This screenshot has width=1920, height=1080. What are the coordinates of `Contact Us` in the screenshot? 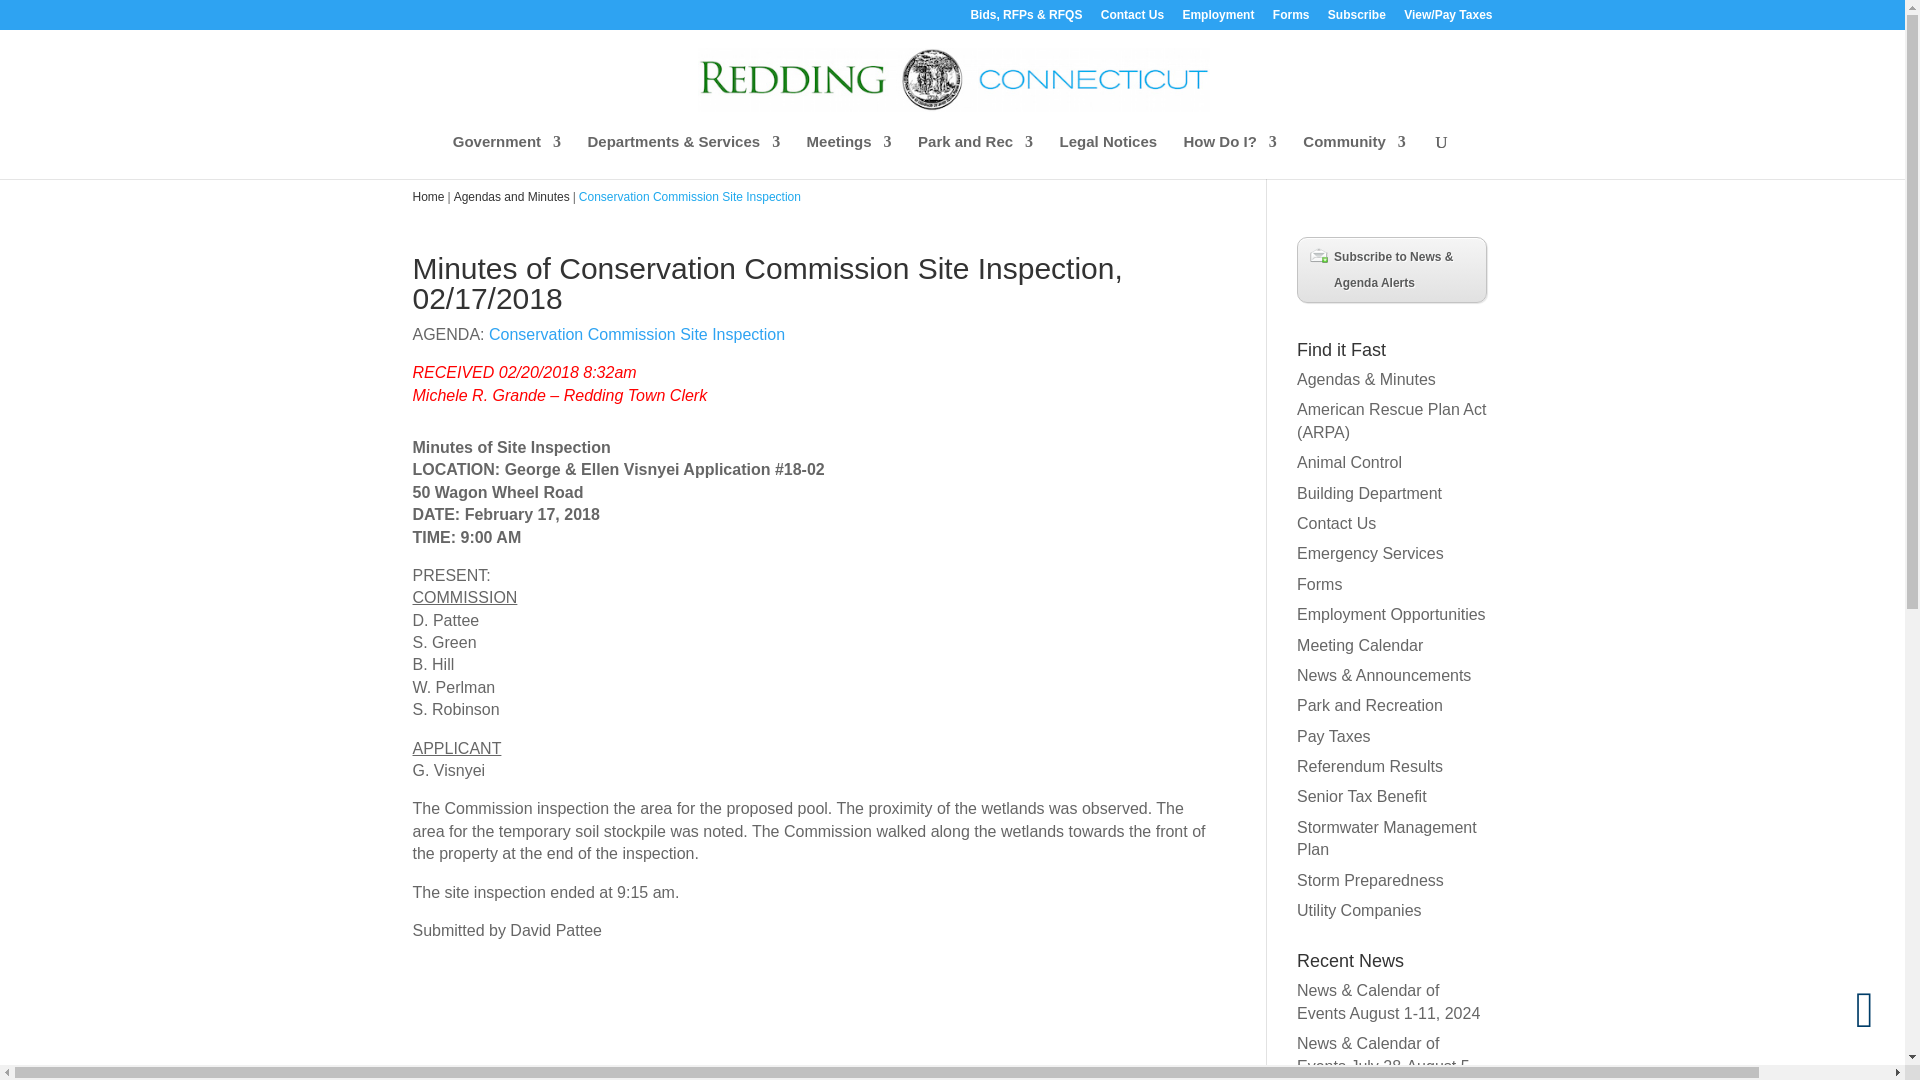 It's located at (1132, 19).